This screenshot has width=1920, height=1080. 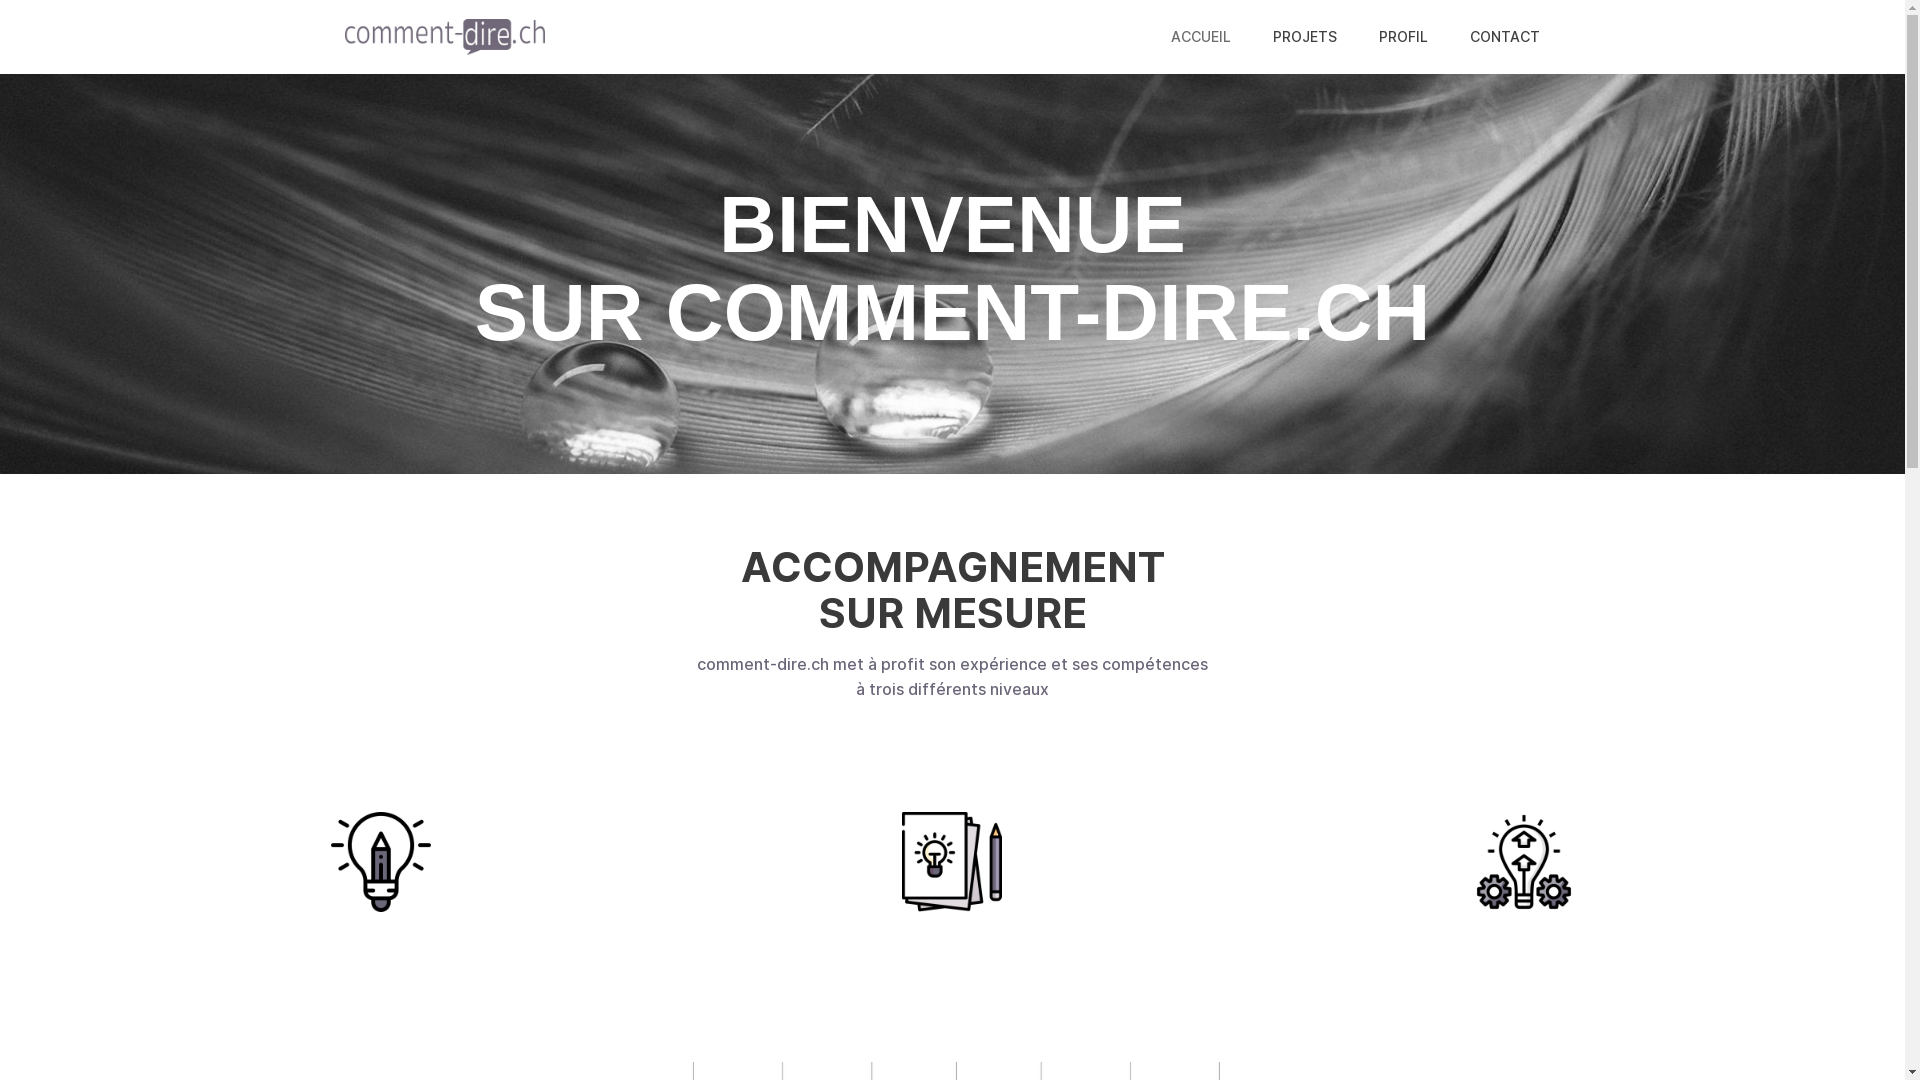 I want to click on PROJETS, so click(x=1305, y=37).